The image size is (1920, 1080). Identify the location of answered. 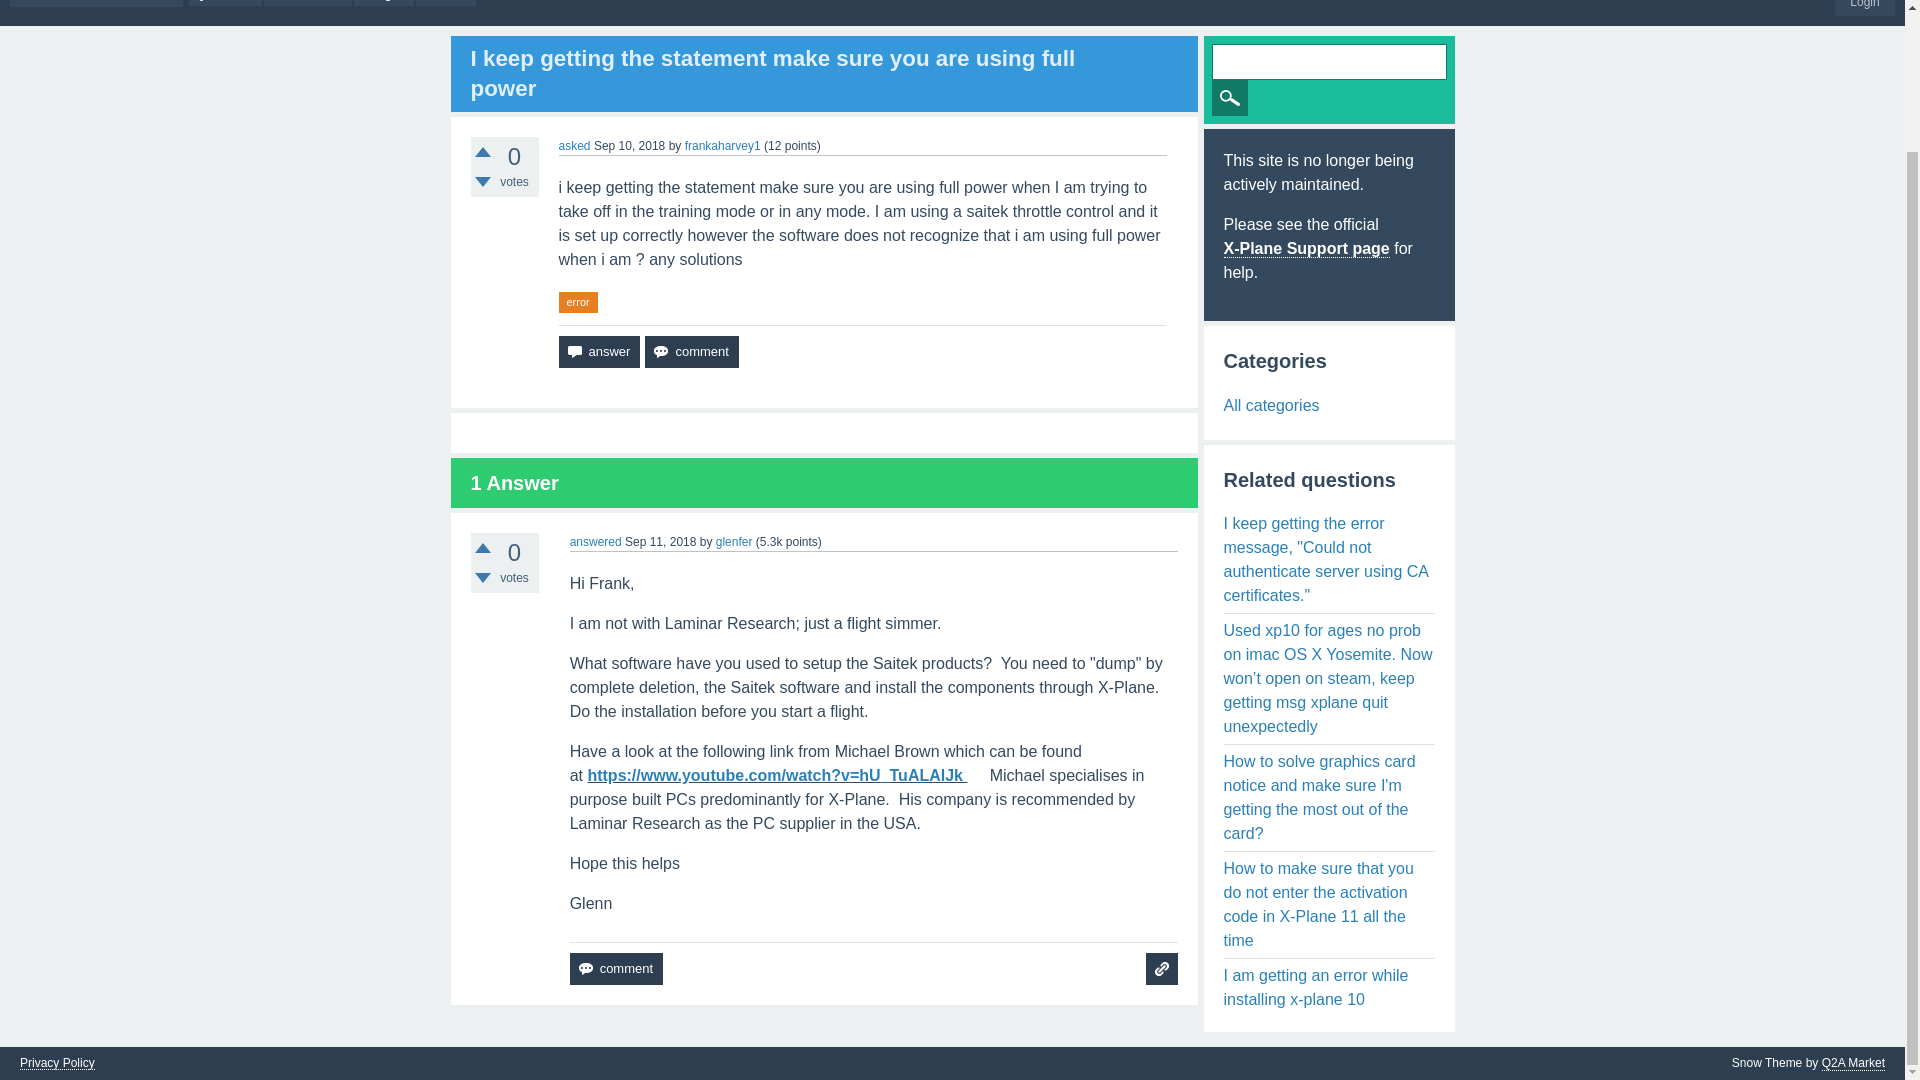
(596, 541).